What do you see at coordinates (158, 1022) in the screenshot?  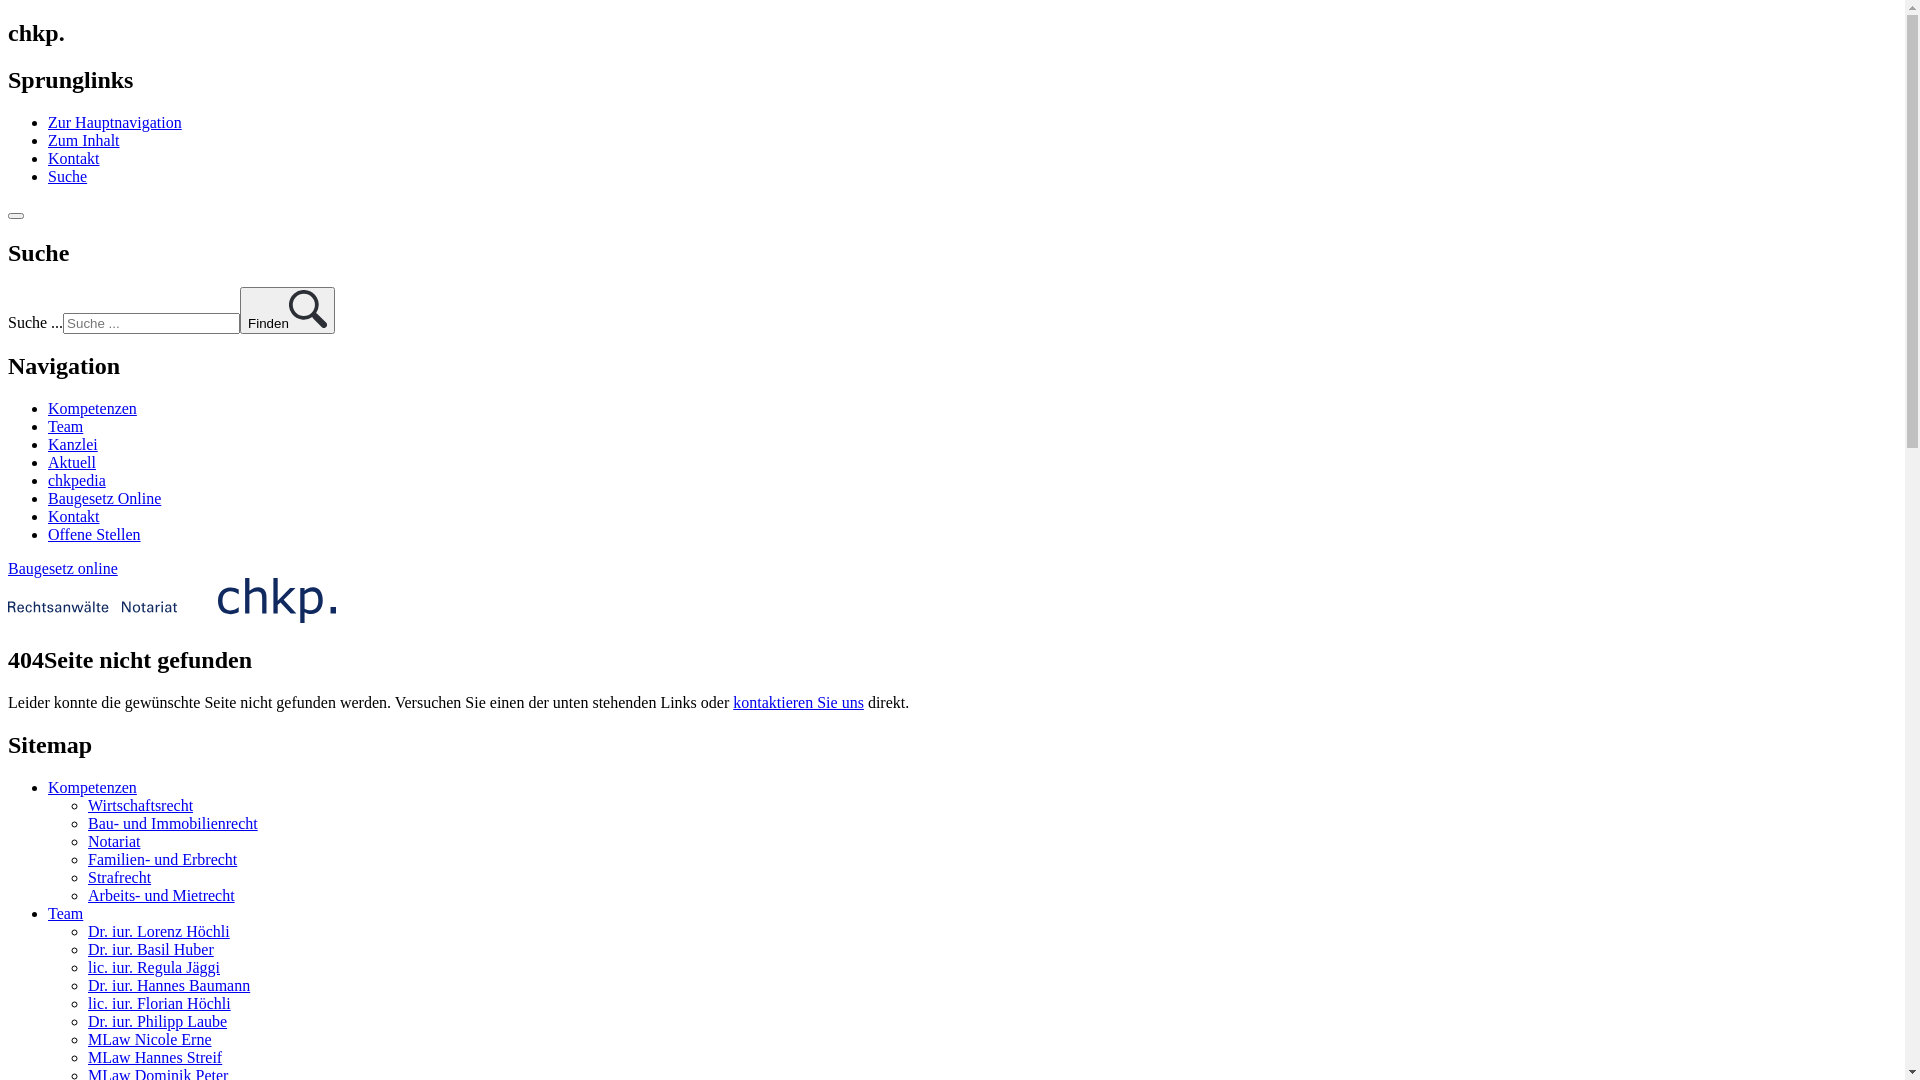 I see `Dr. iur. Philipp Laube` at bounding box center [158, 1022].